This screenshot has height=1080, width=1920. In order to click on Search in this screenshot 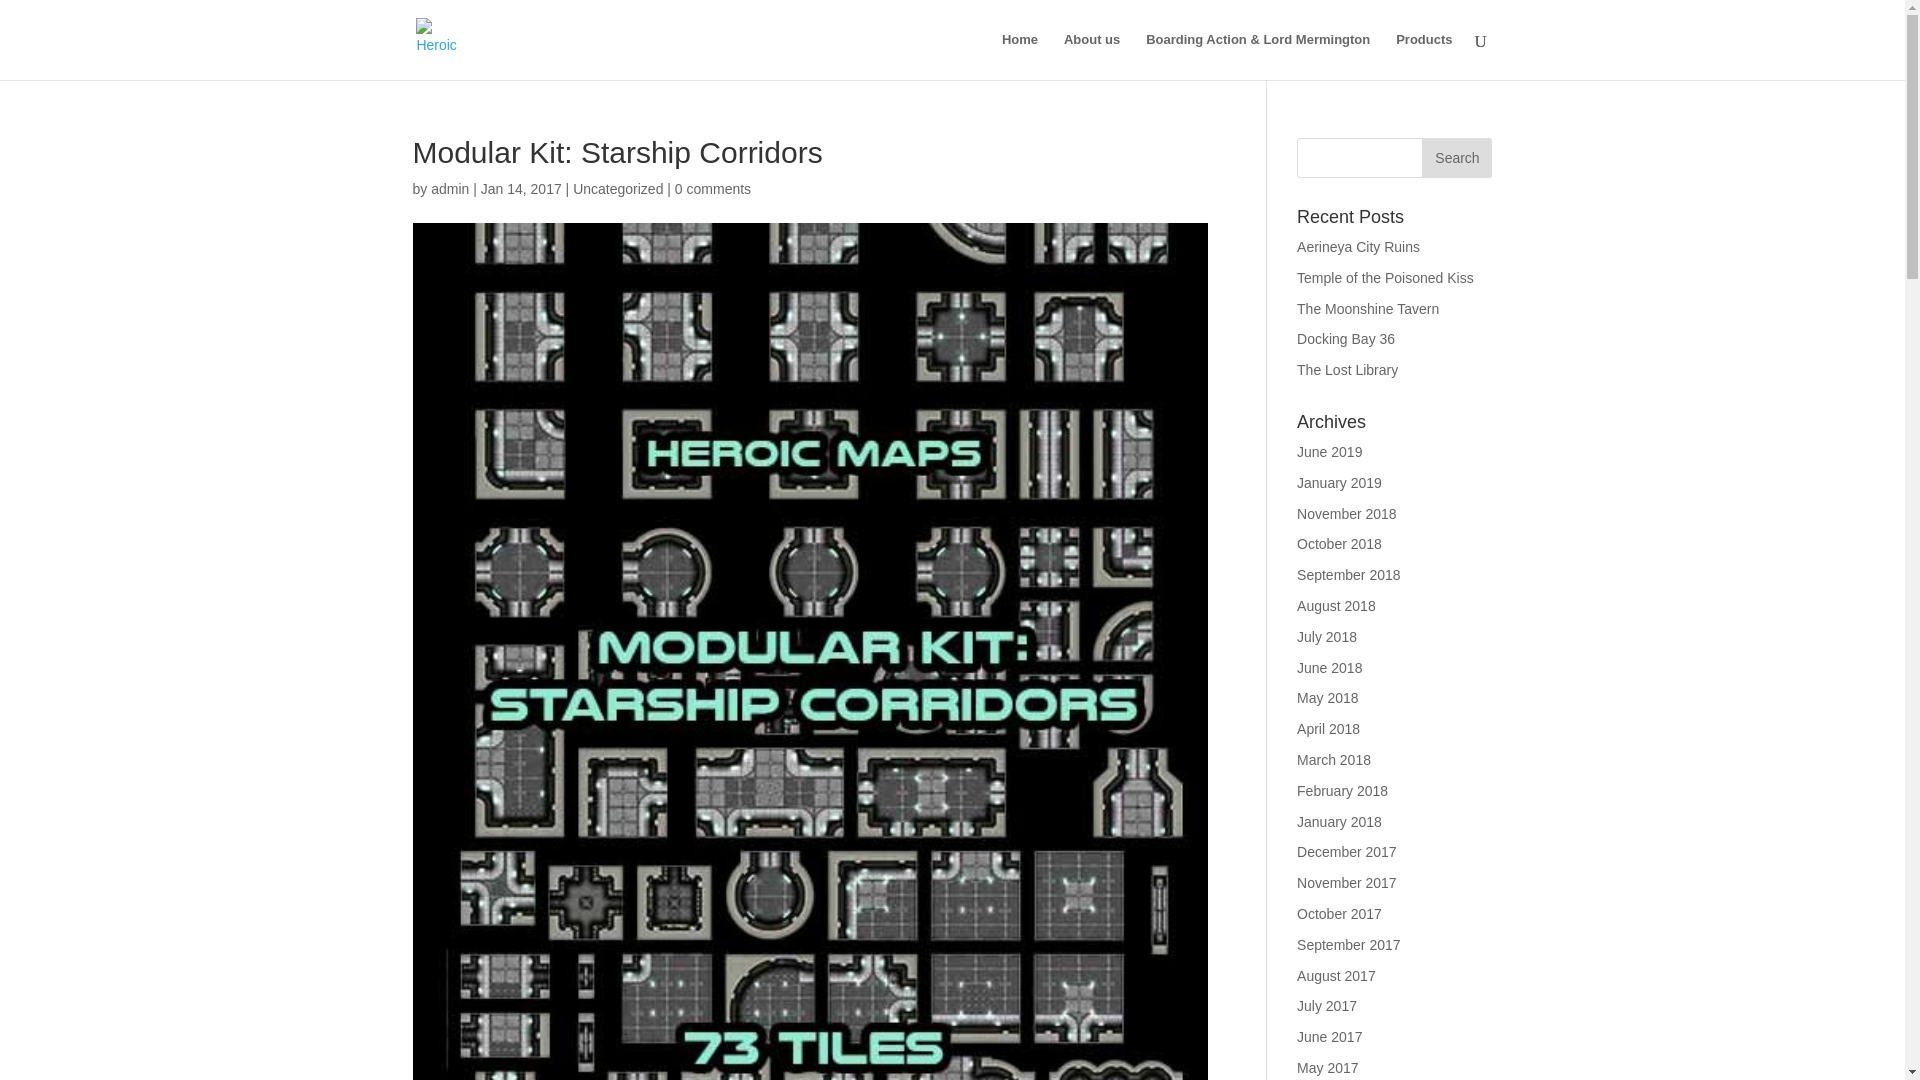, I will do `click(1456, 158)`.